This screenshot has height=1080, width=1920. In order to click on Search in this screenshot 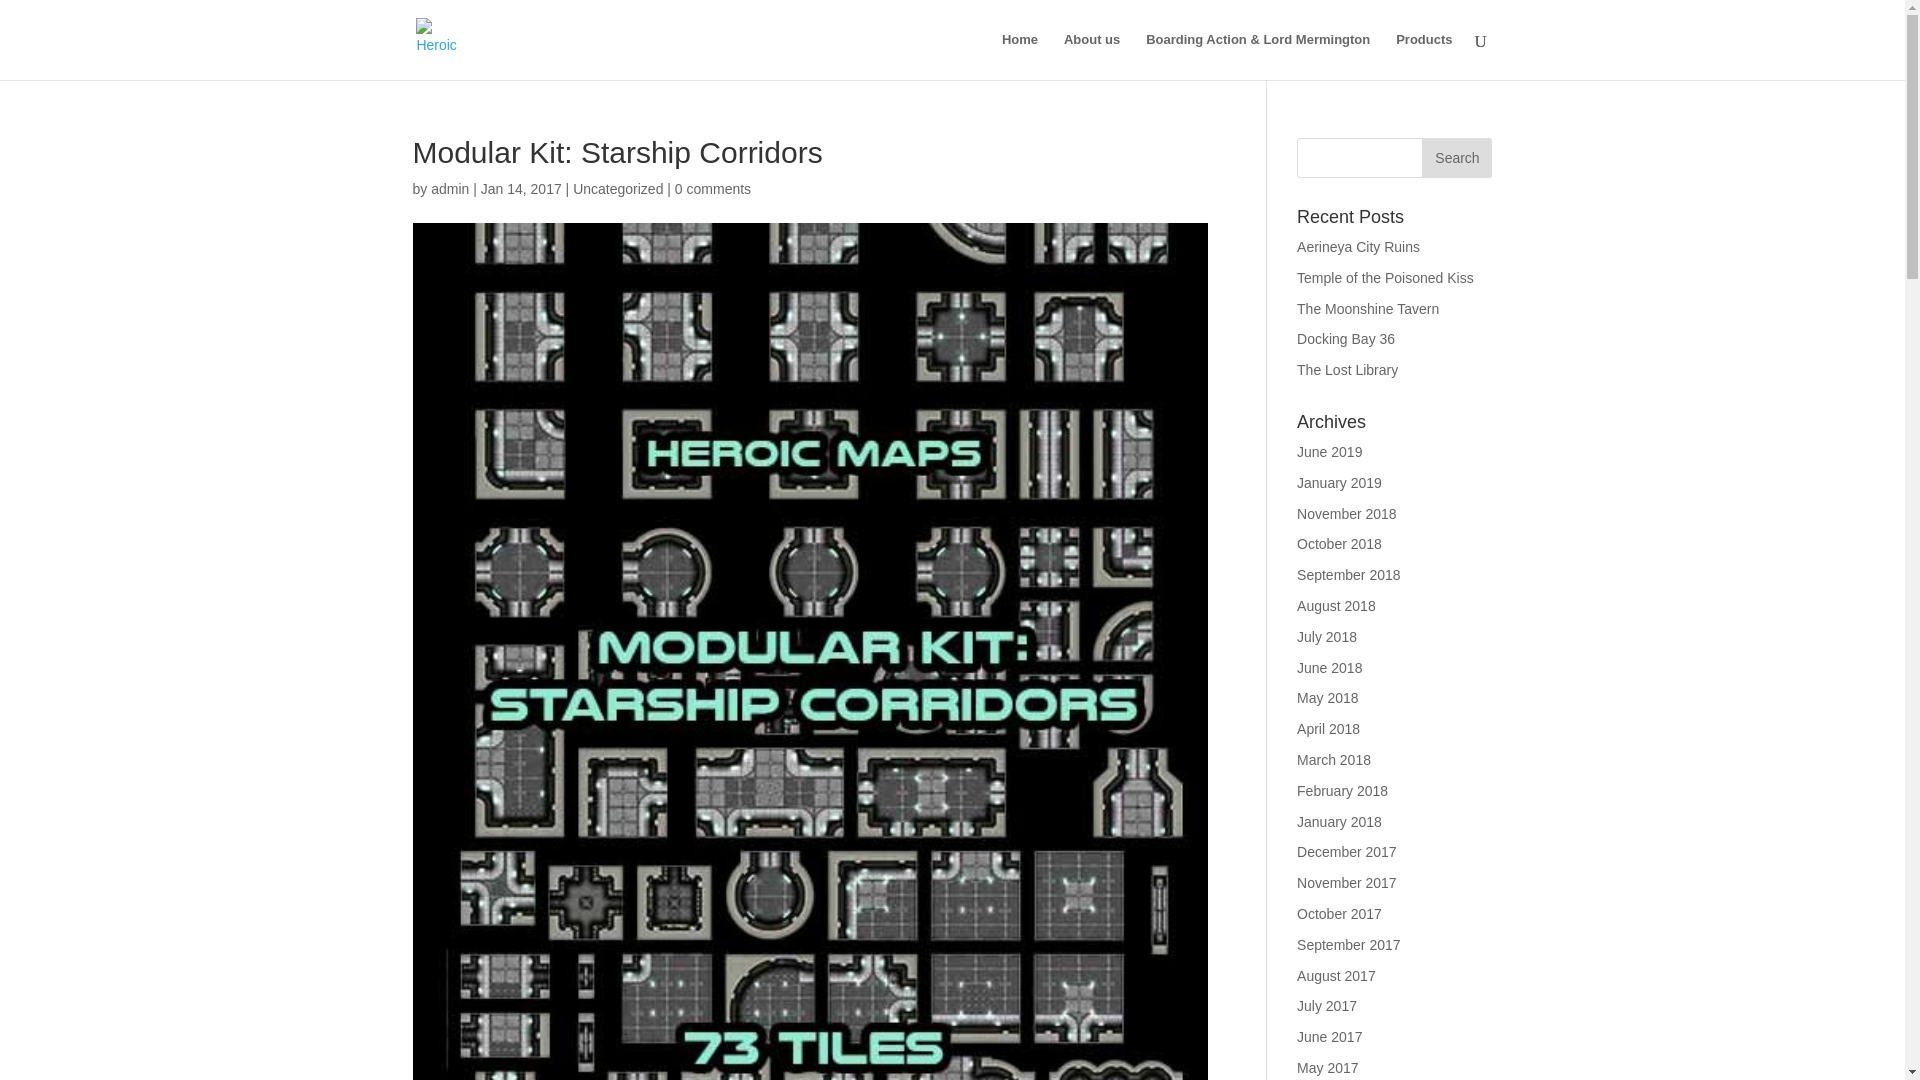, I will do `click(1456, 158)`.